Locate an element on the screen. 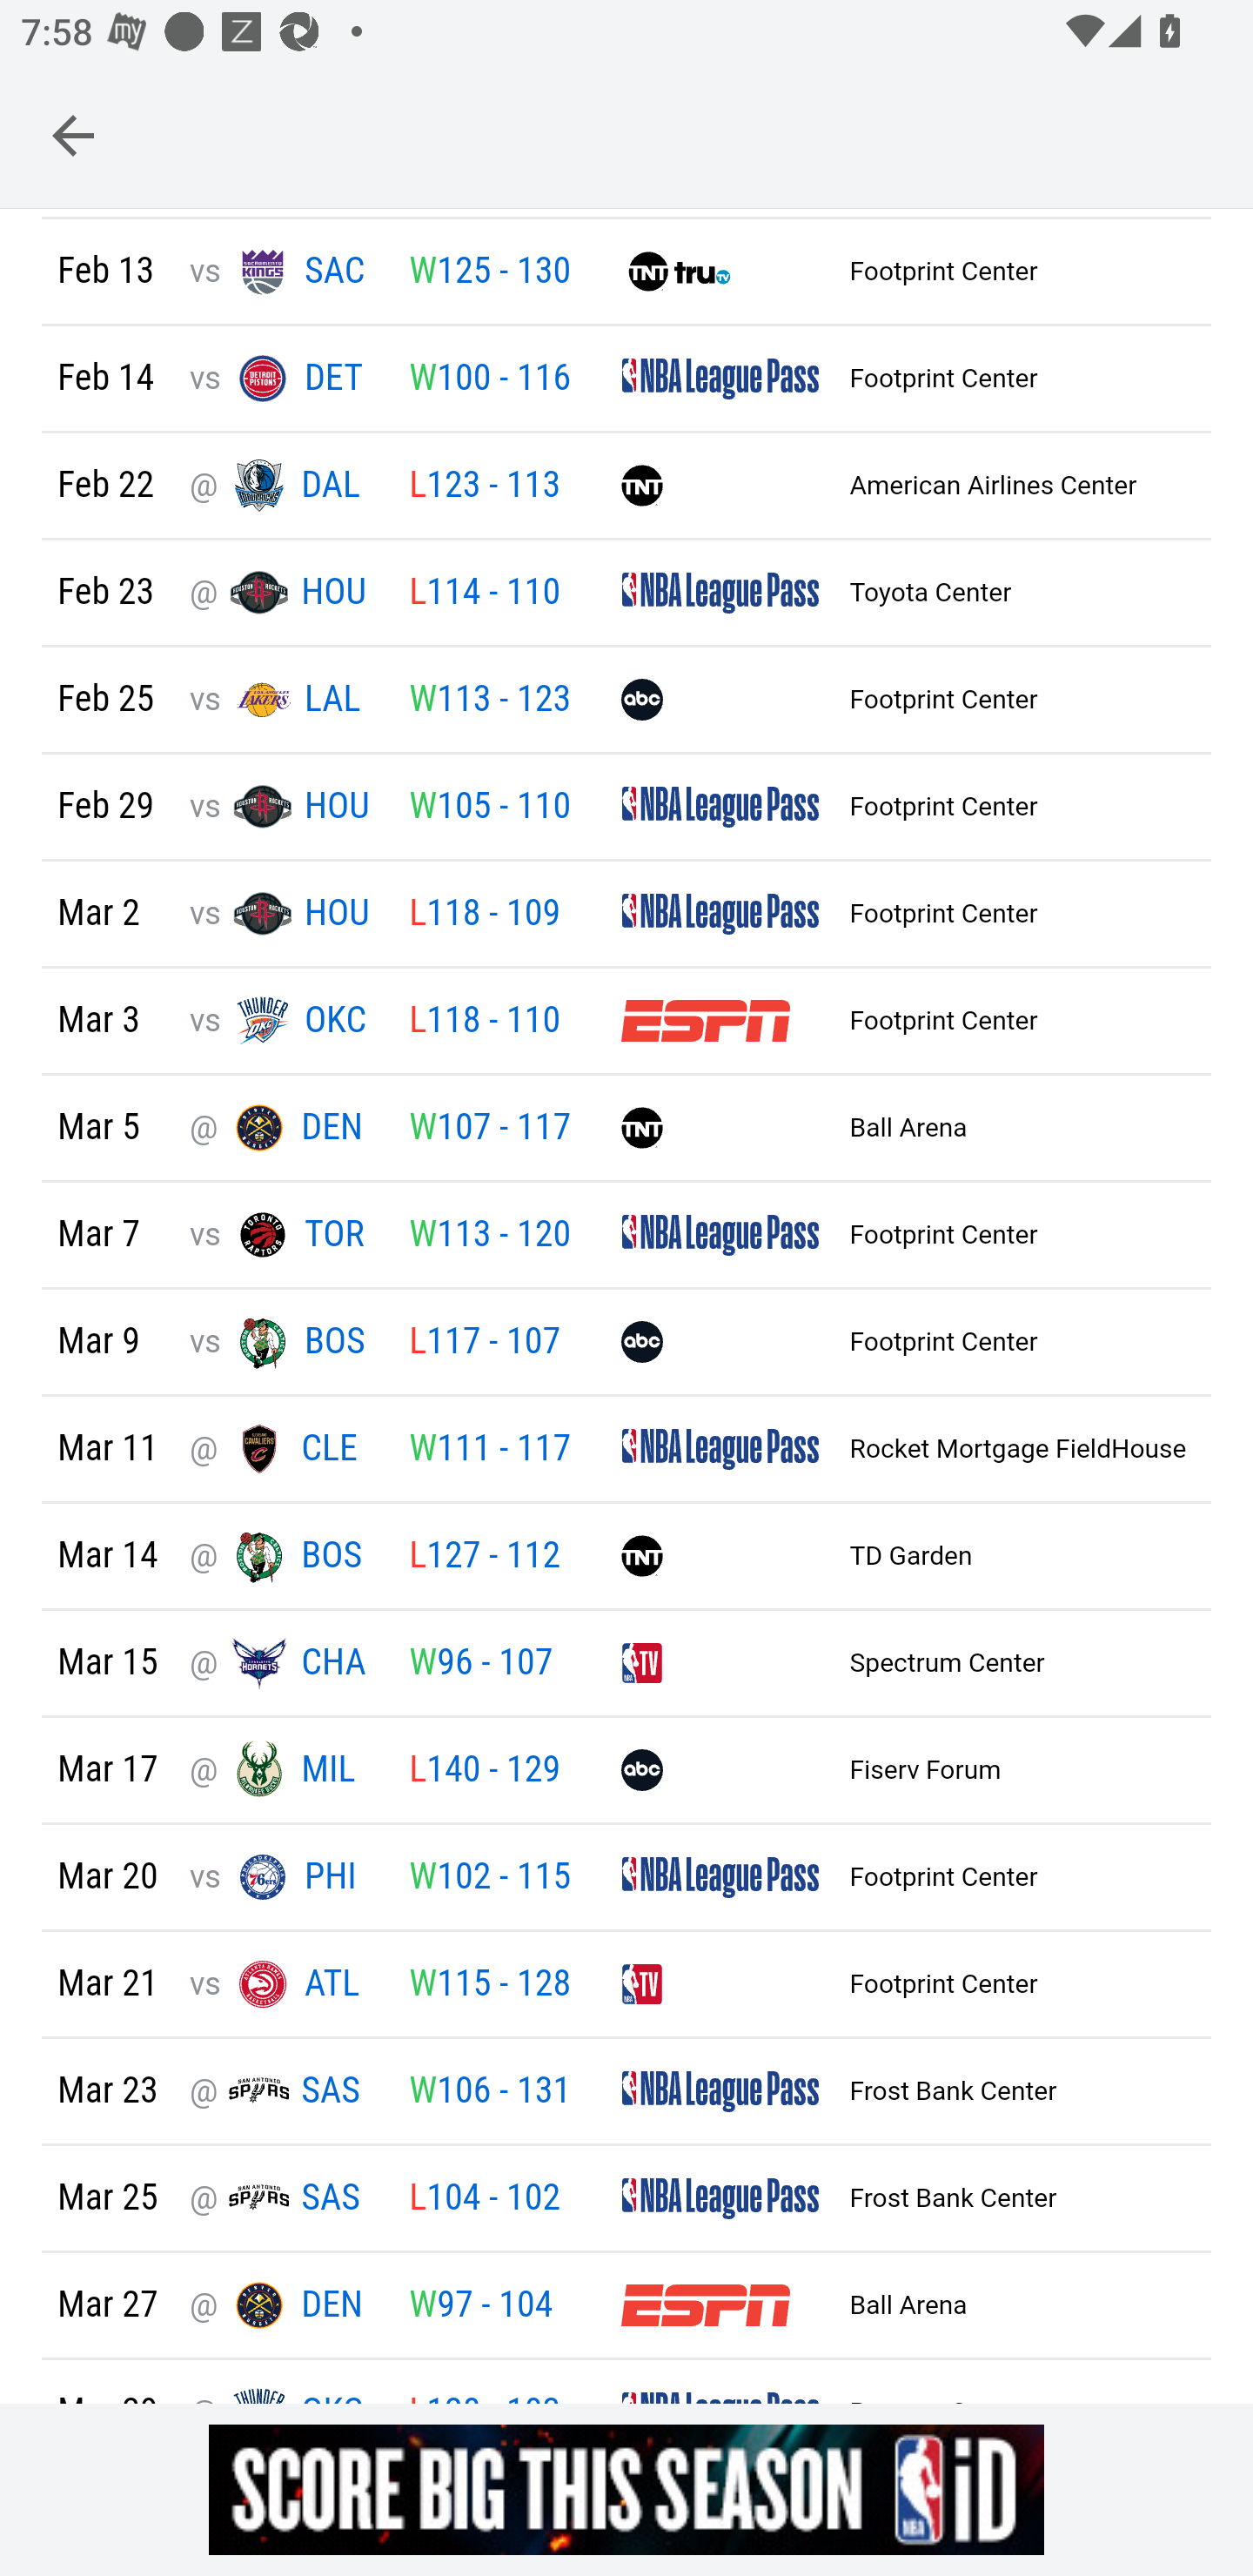 This screenshot has width=1253, height=2576. W113 - 120 W 113 - 120 is located at coordinates (489, 1236).